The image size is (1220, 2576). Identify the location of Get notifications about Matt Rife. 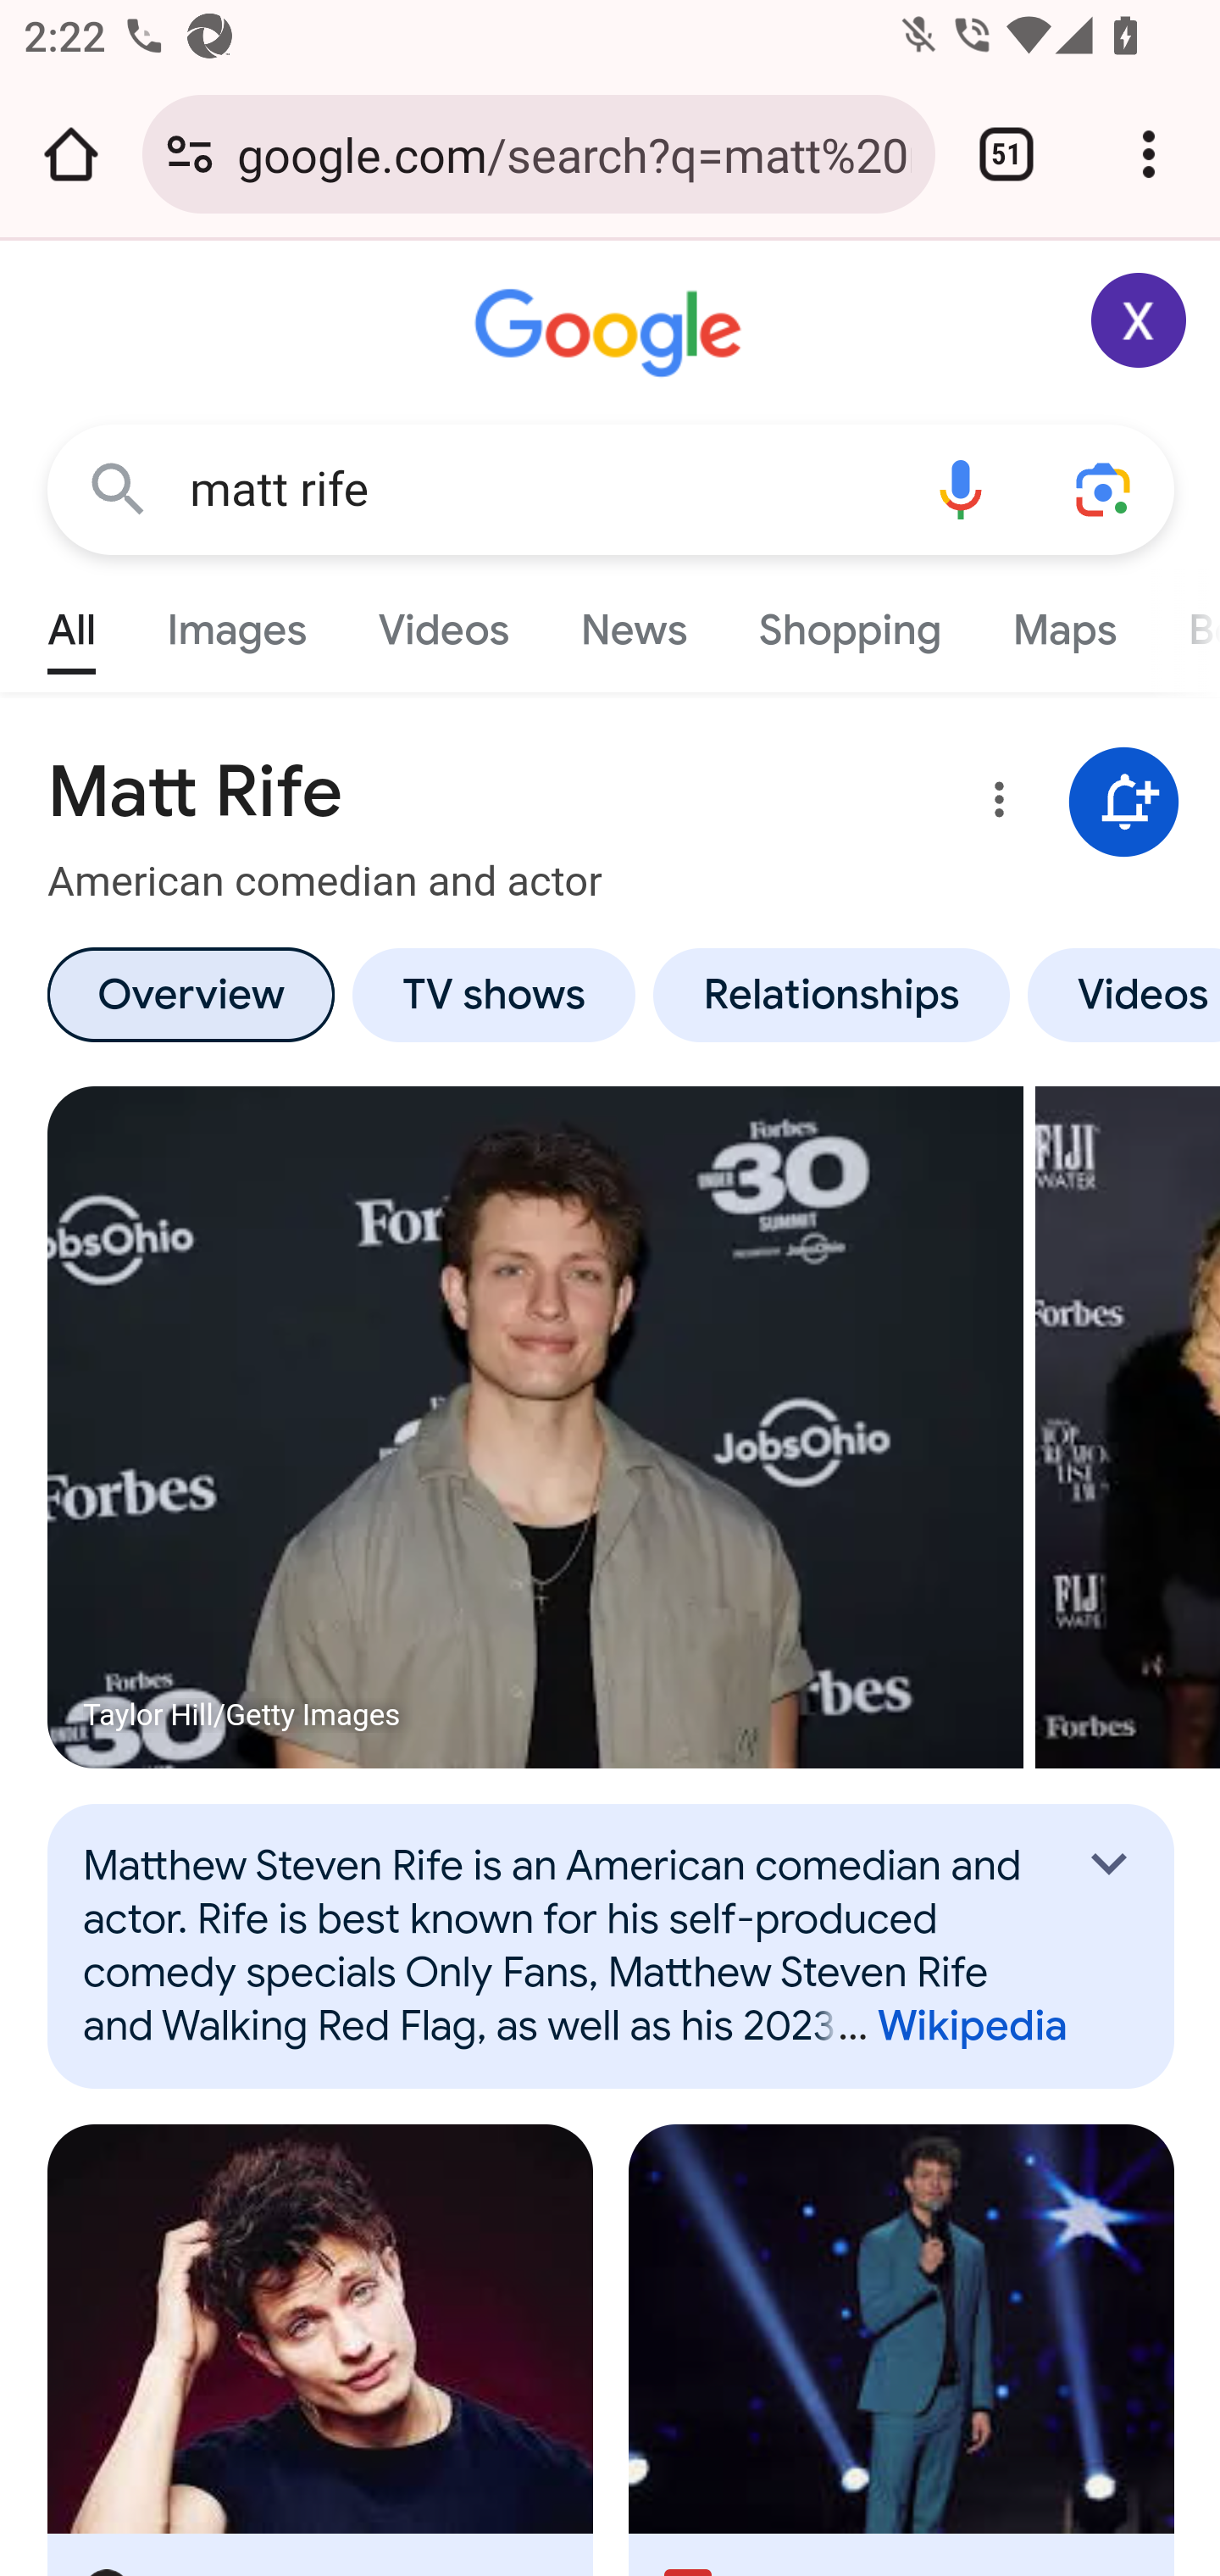
(1124, 803).